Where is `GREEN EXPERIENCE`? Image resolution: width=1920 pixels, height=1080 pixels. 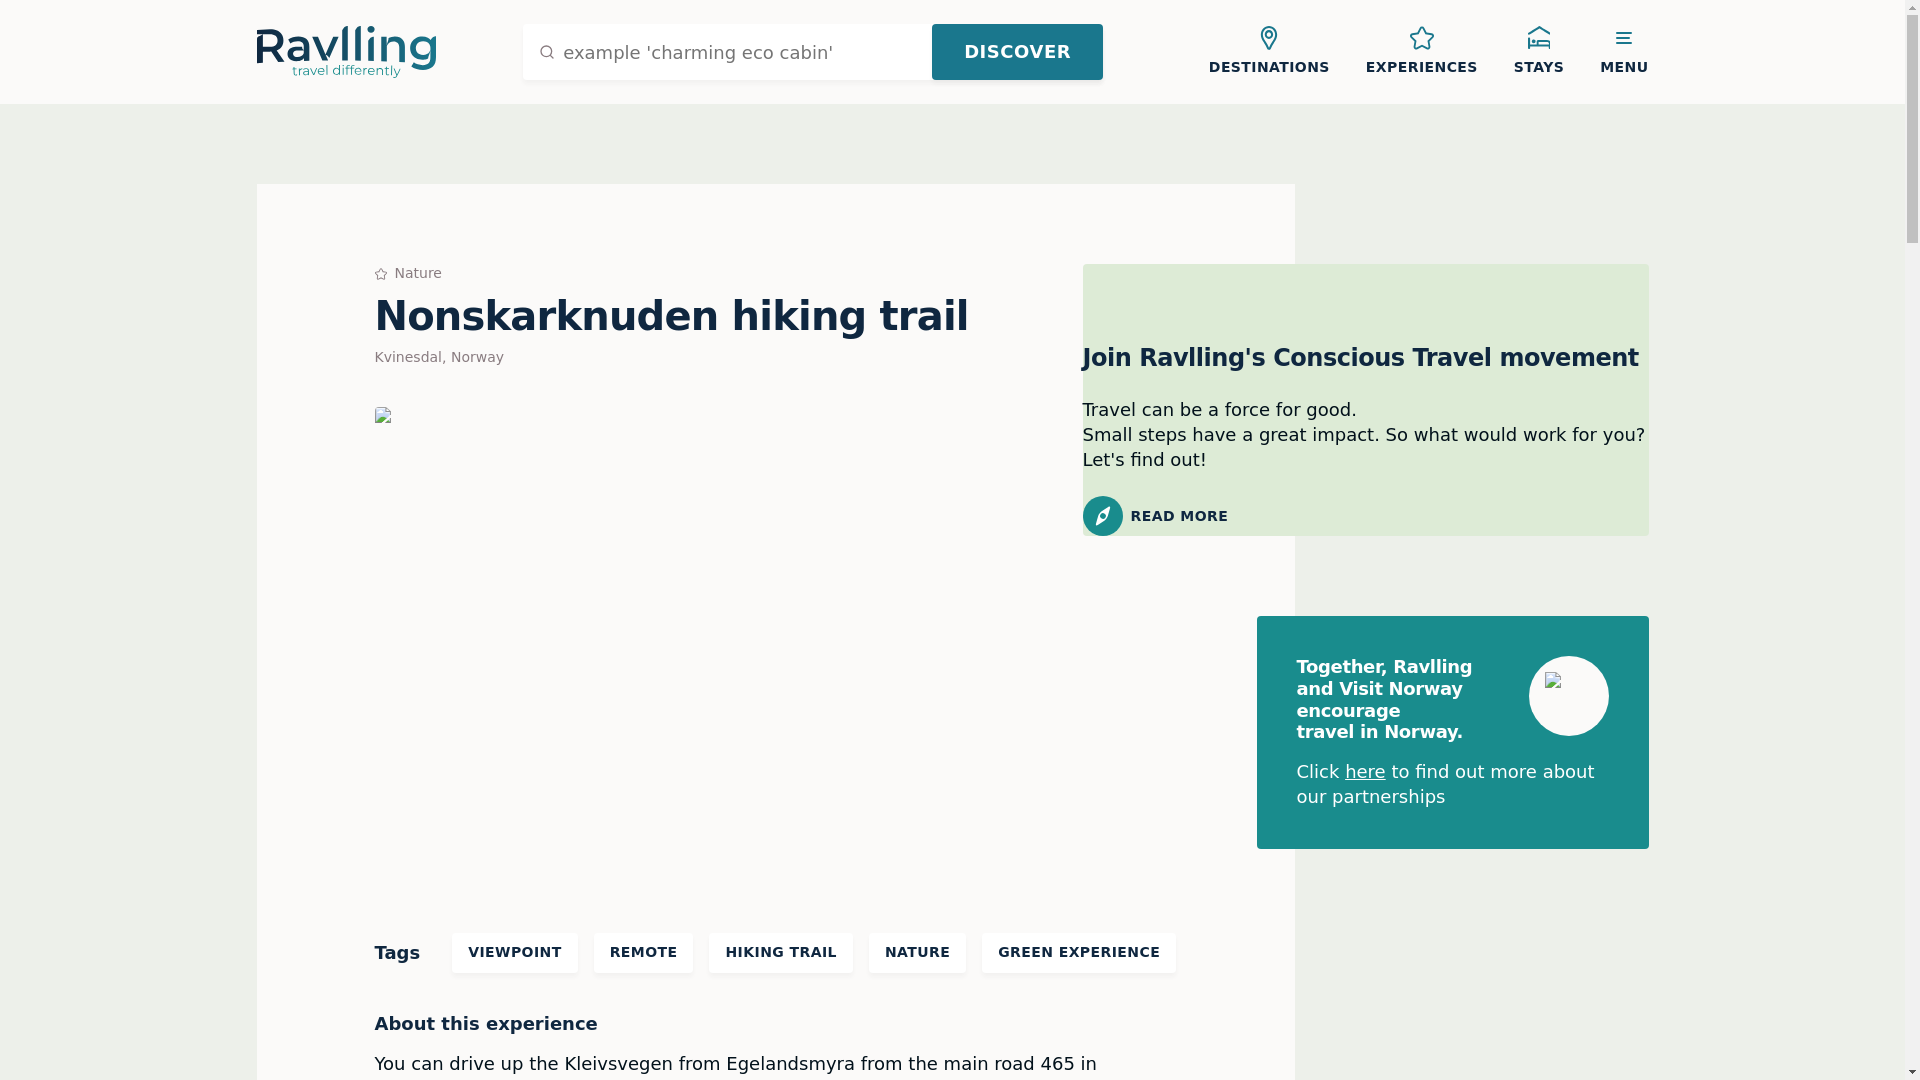
GREEN EXPERIENCE is located at coordinates (1078, 953).